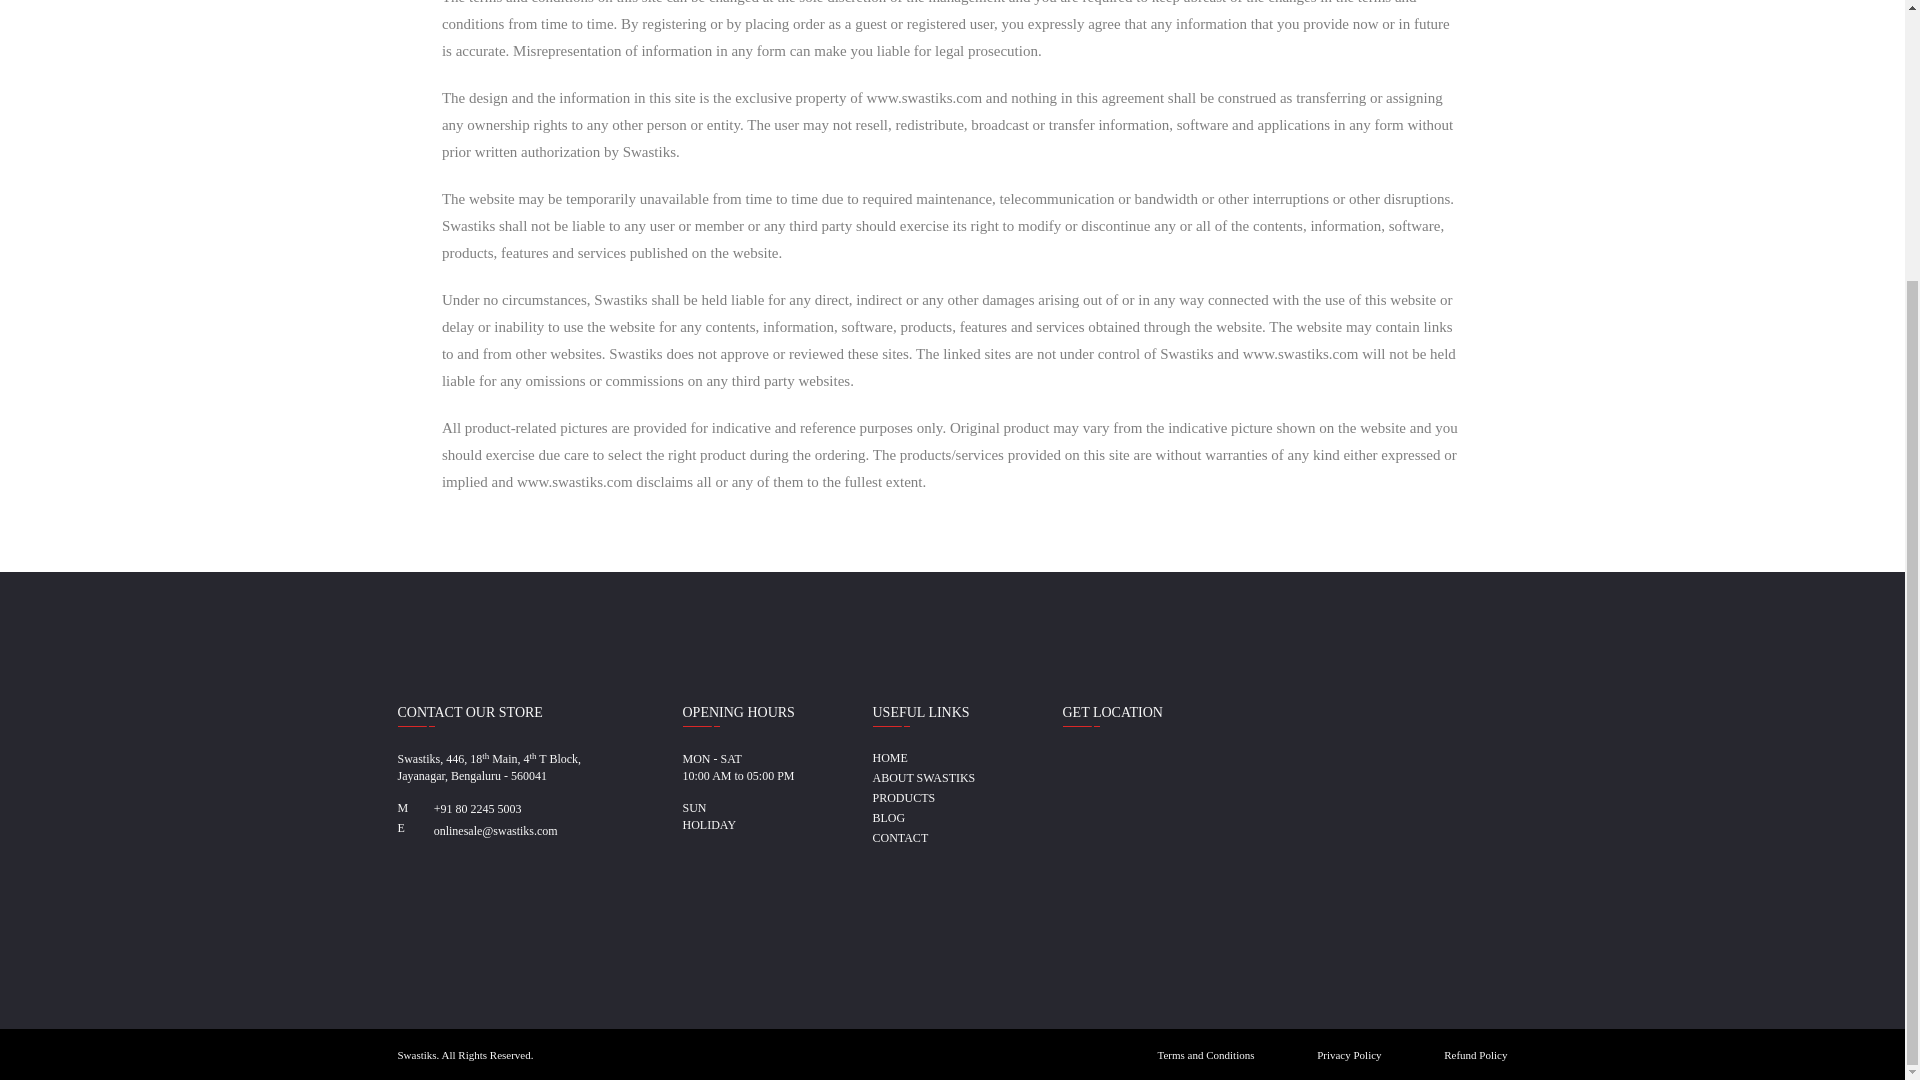  I want to click on ABOUT SWASTIKS, so click(923, 778).